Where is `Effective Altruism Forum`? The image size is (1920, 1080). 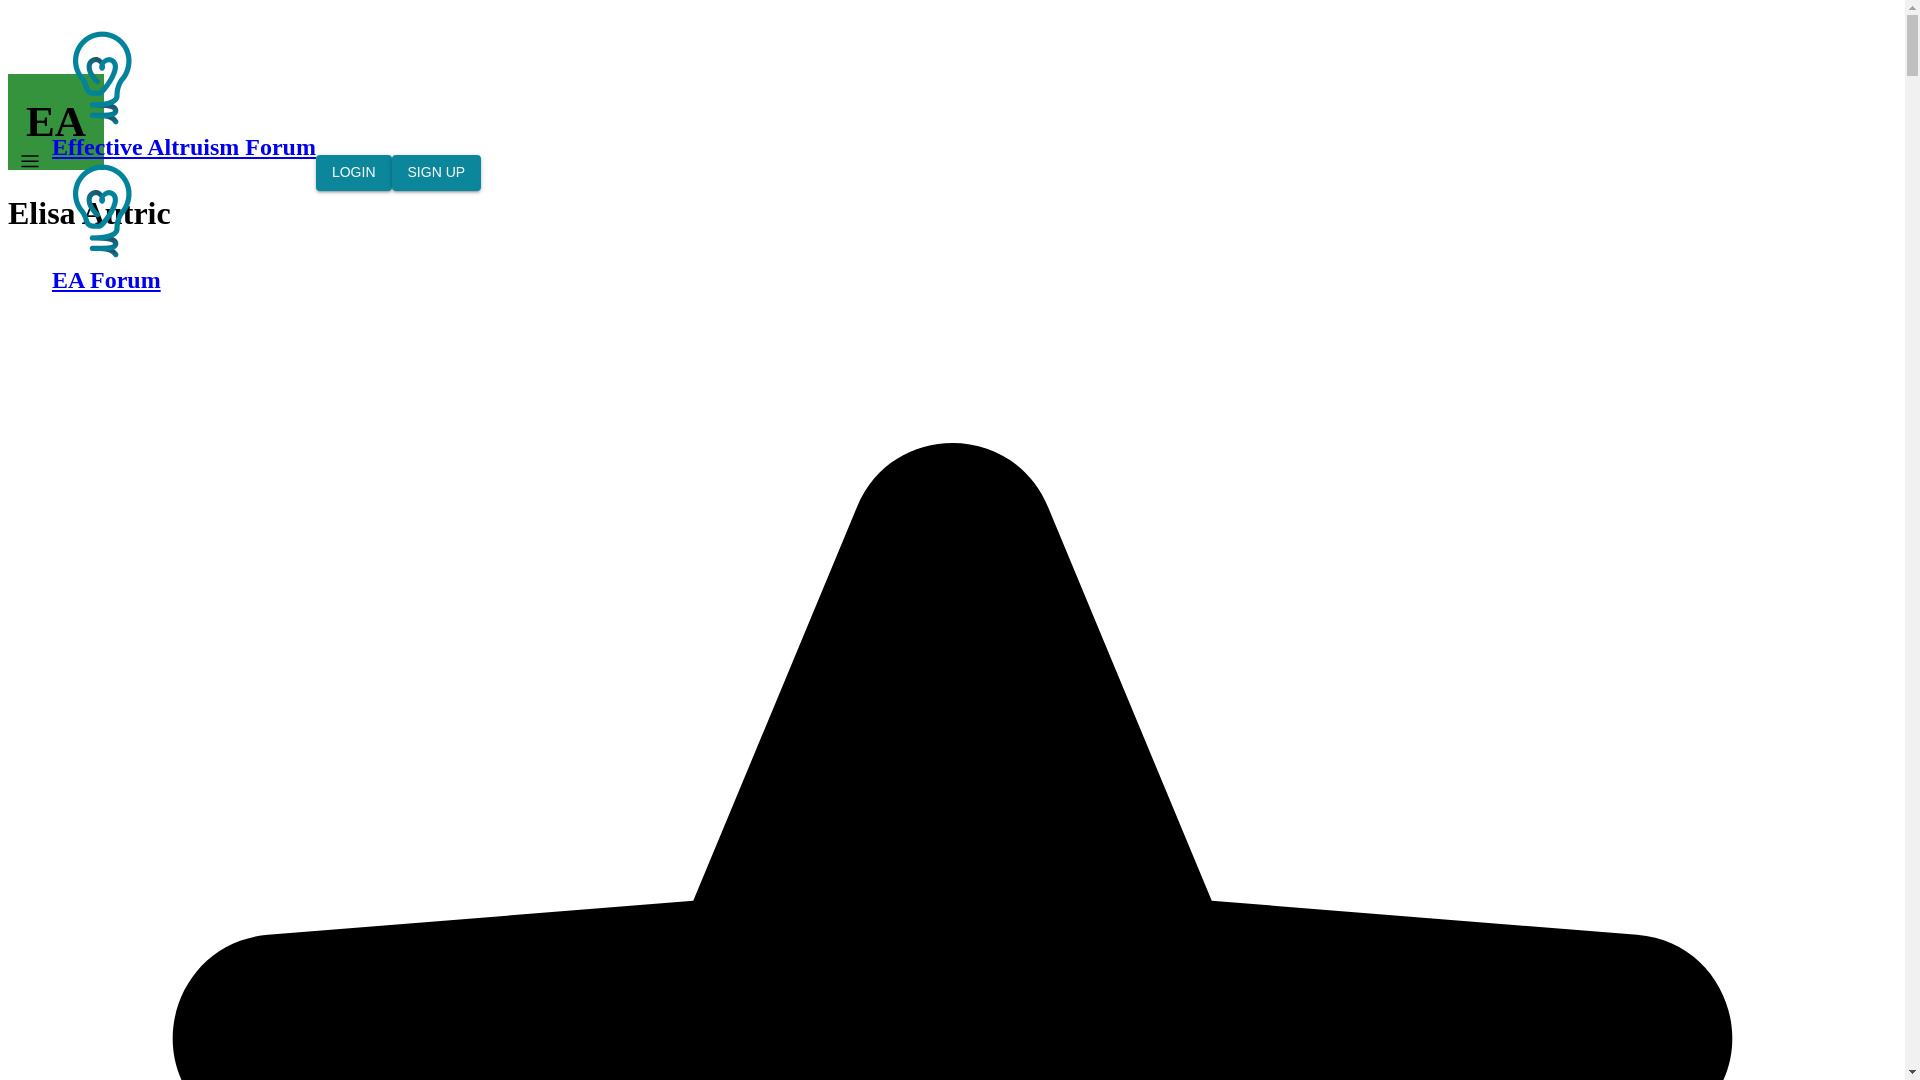 Effective Altruism Forum is located at coordinates (184, 94).